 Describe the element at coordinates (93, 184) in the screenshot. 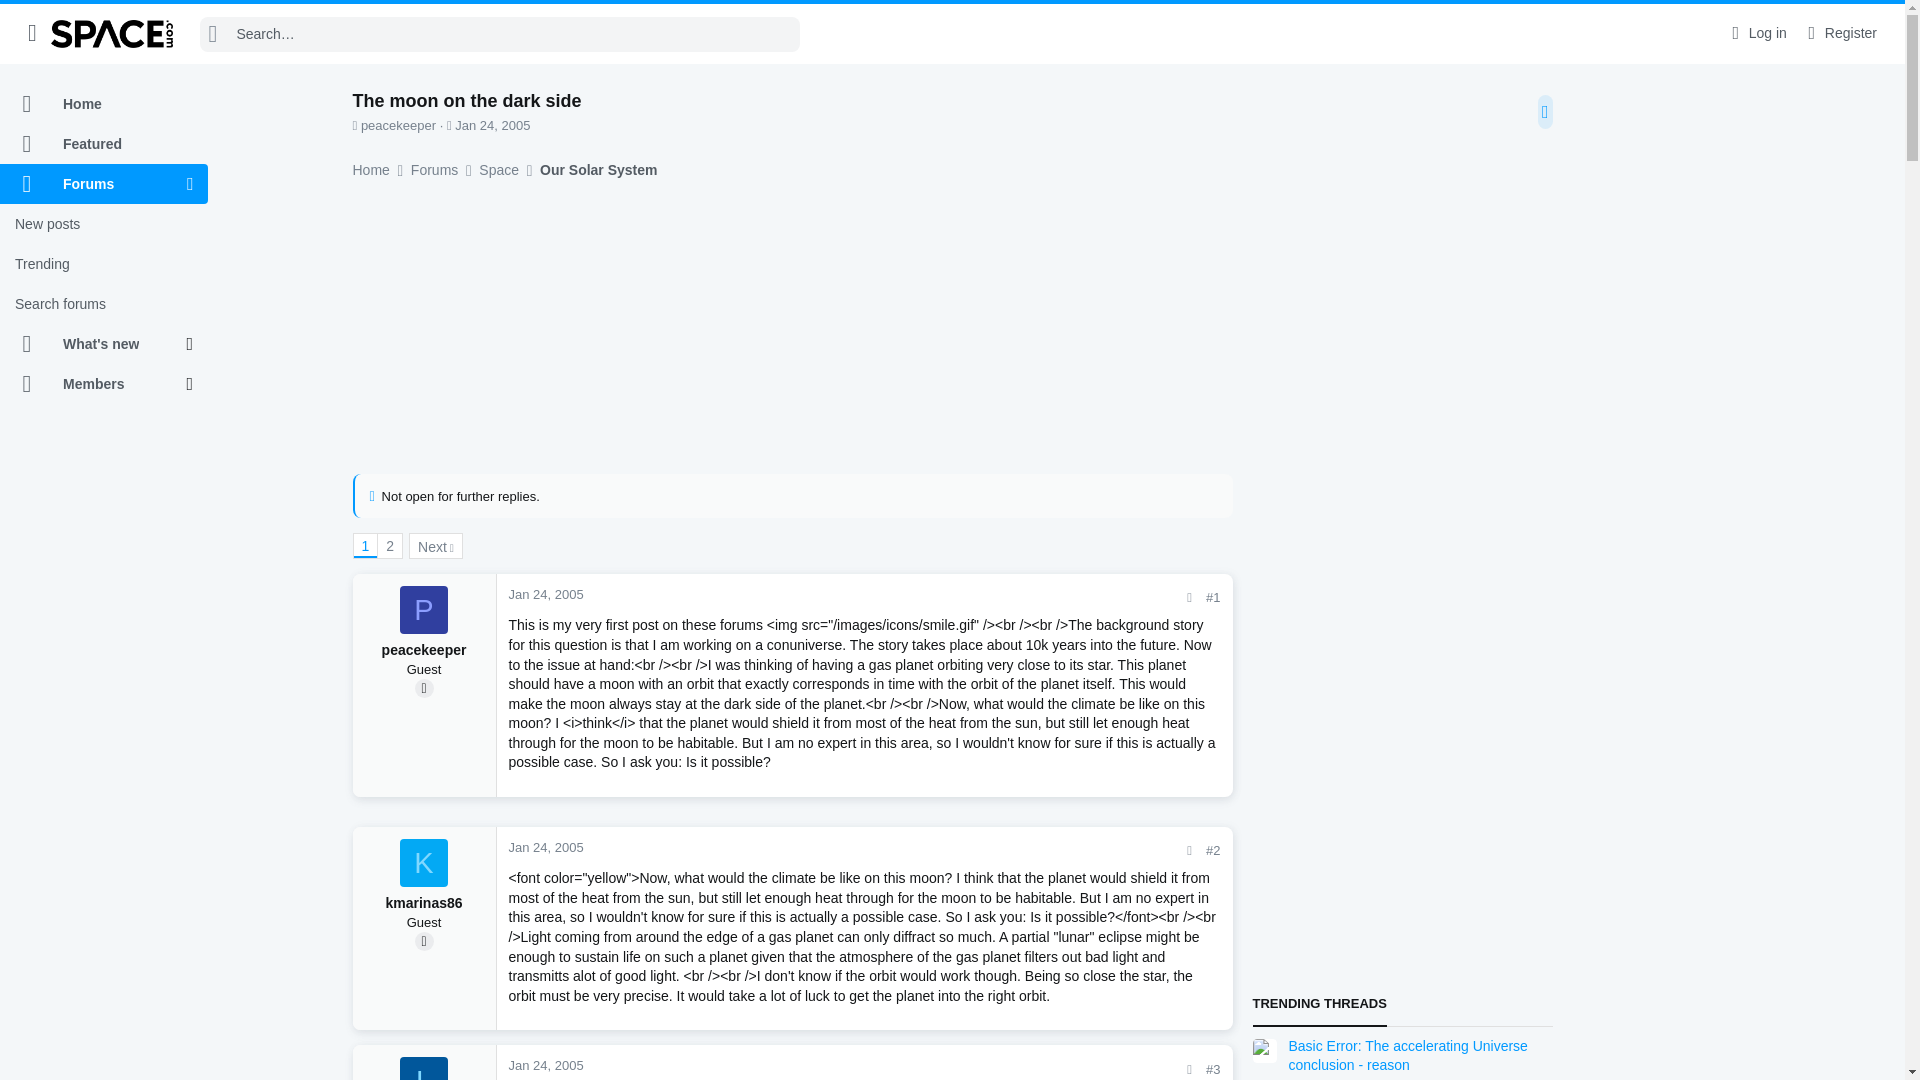

I see `Forums` at that location.